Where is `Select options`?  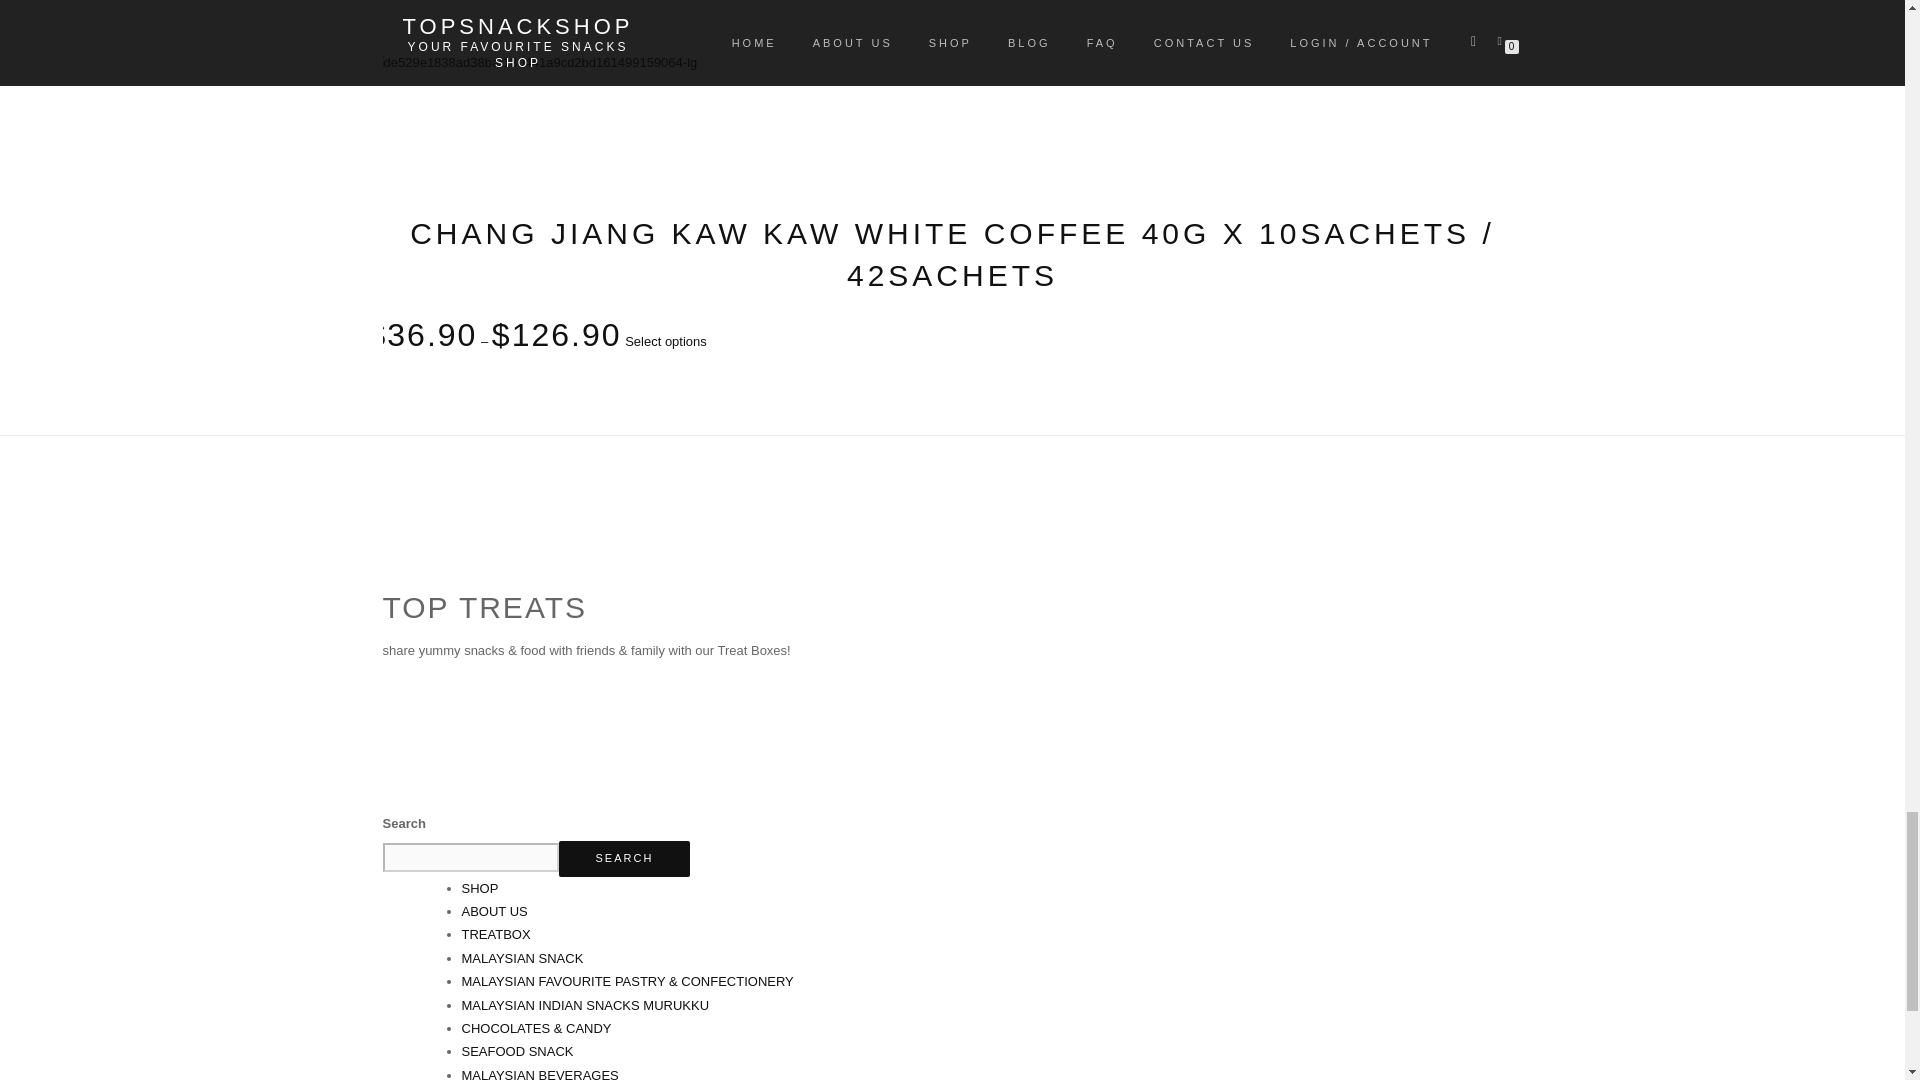
Select options is located at coordinates (666, 340).